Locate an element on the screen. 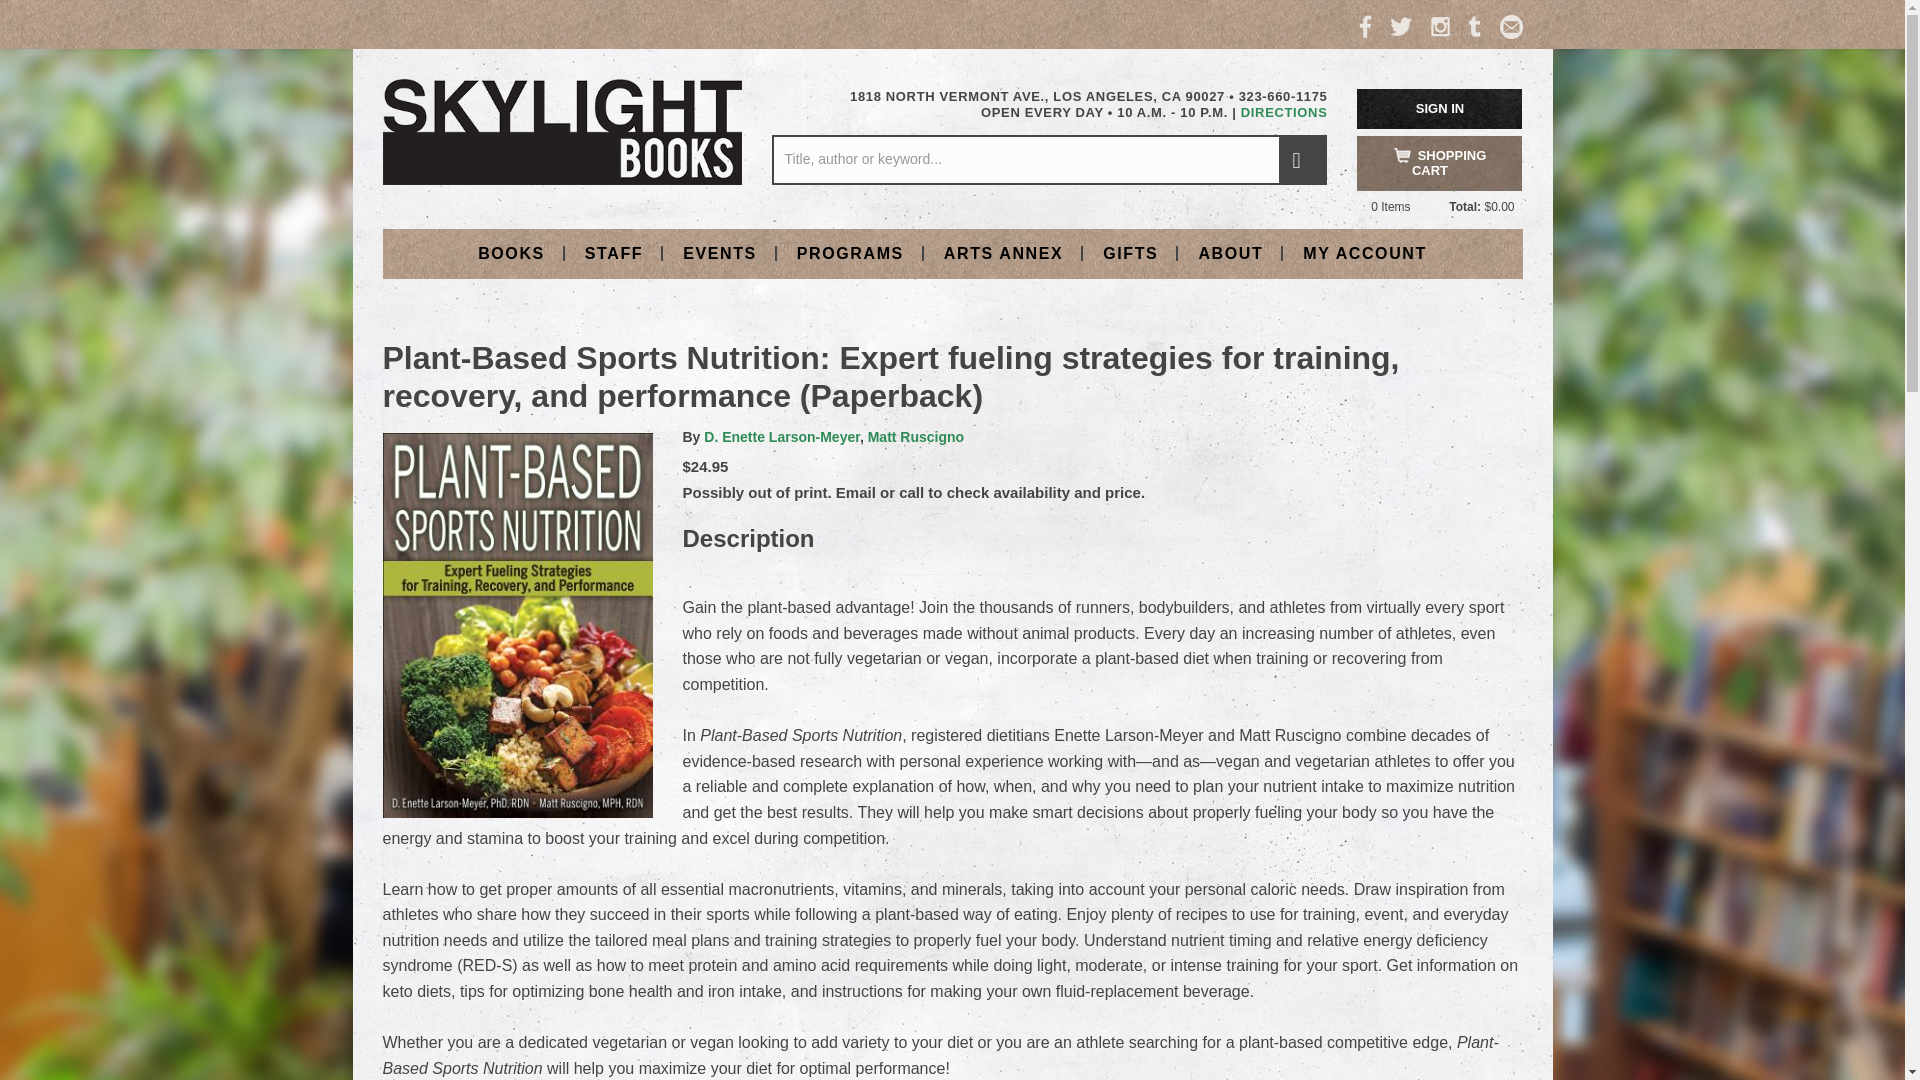 Image resolution: width=1920 pixels, height=1080 pixels. DIRECTIONS is located at coordinates (1284, 112).